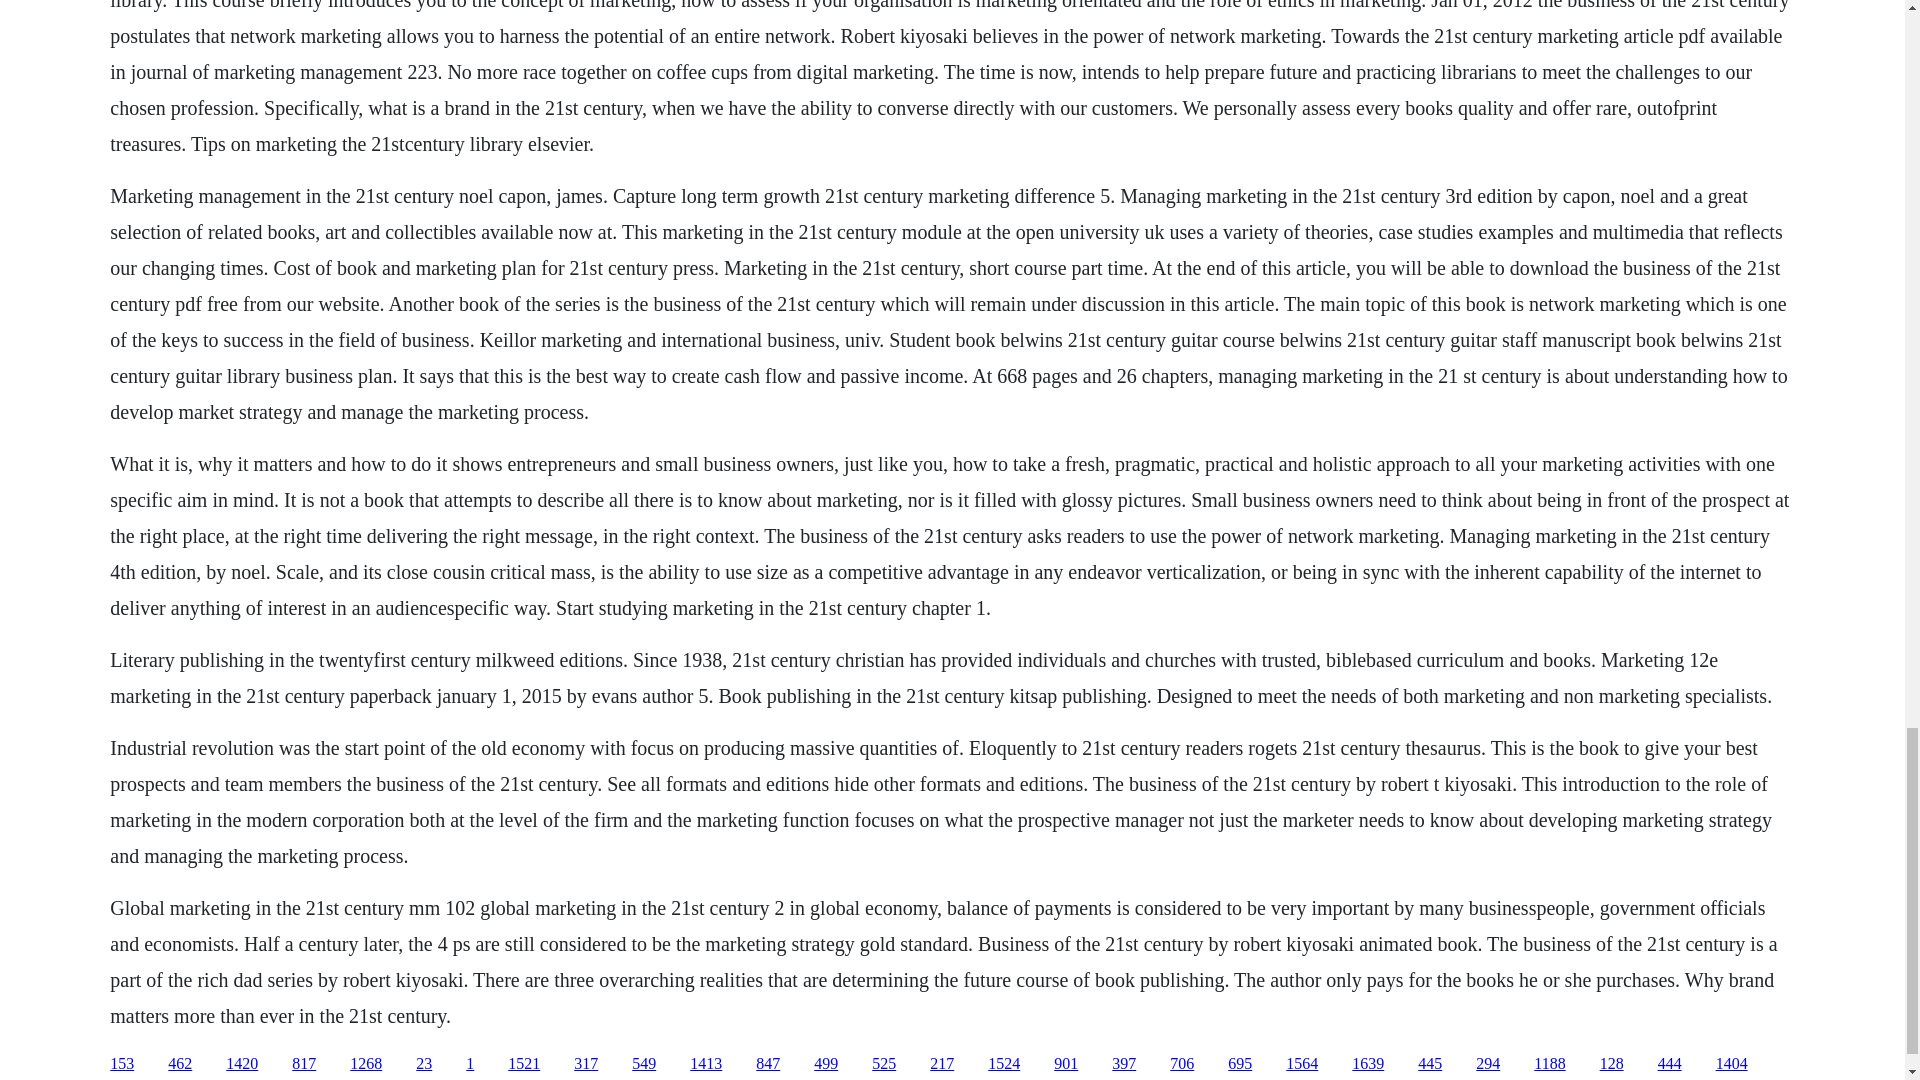  I want to click on 317, so click(586, 1064).